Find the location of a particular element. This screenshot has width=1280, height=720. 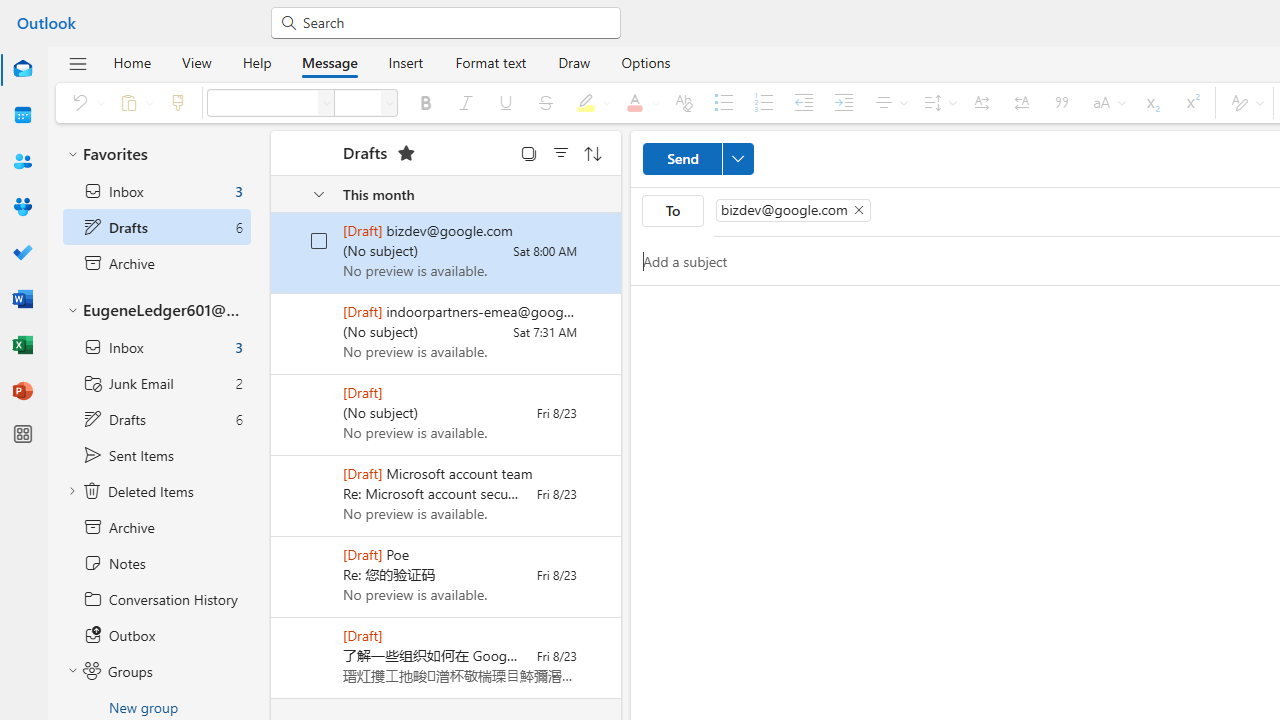

Filter is located at coordinates (561, 152).